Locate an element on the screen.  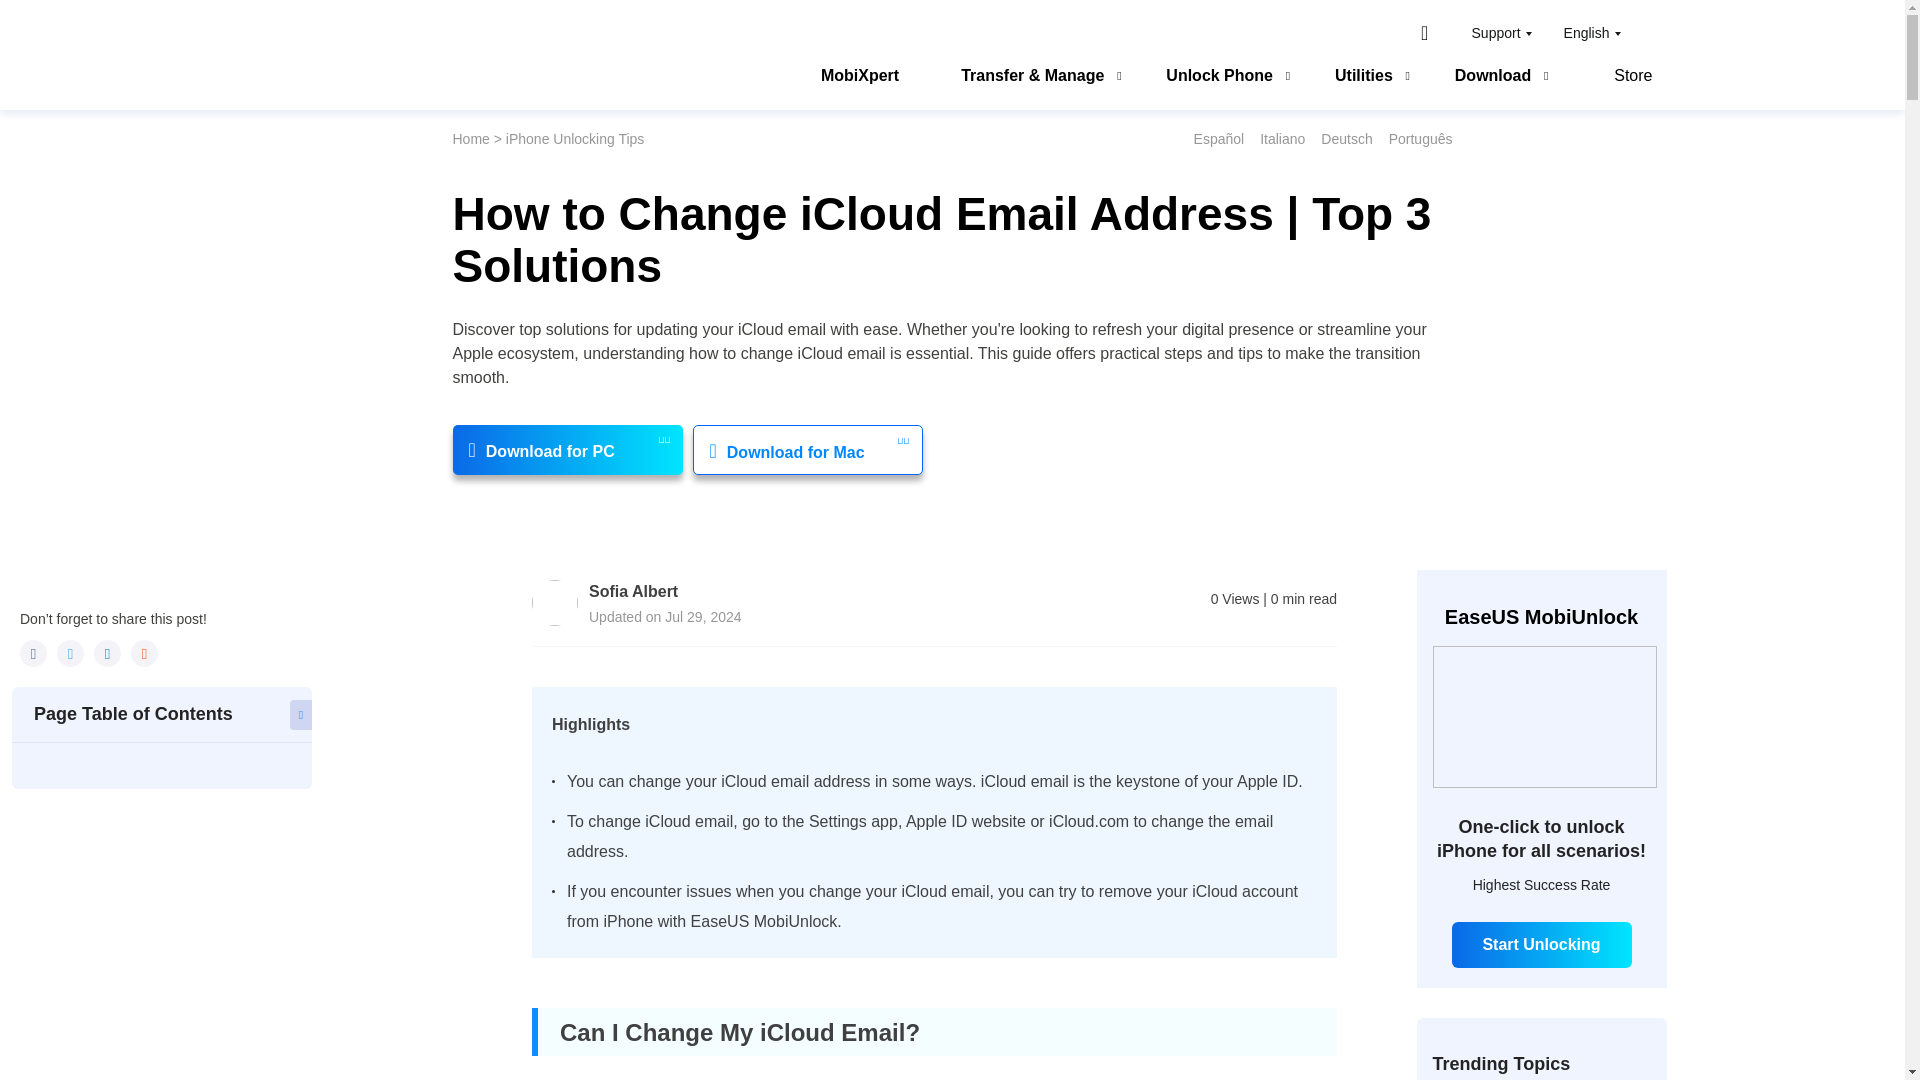
  Store is located at coordinates (1620, 78).